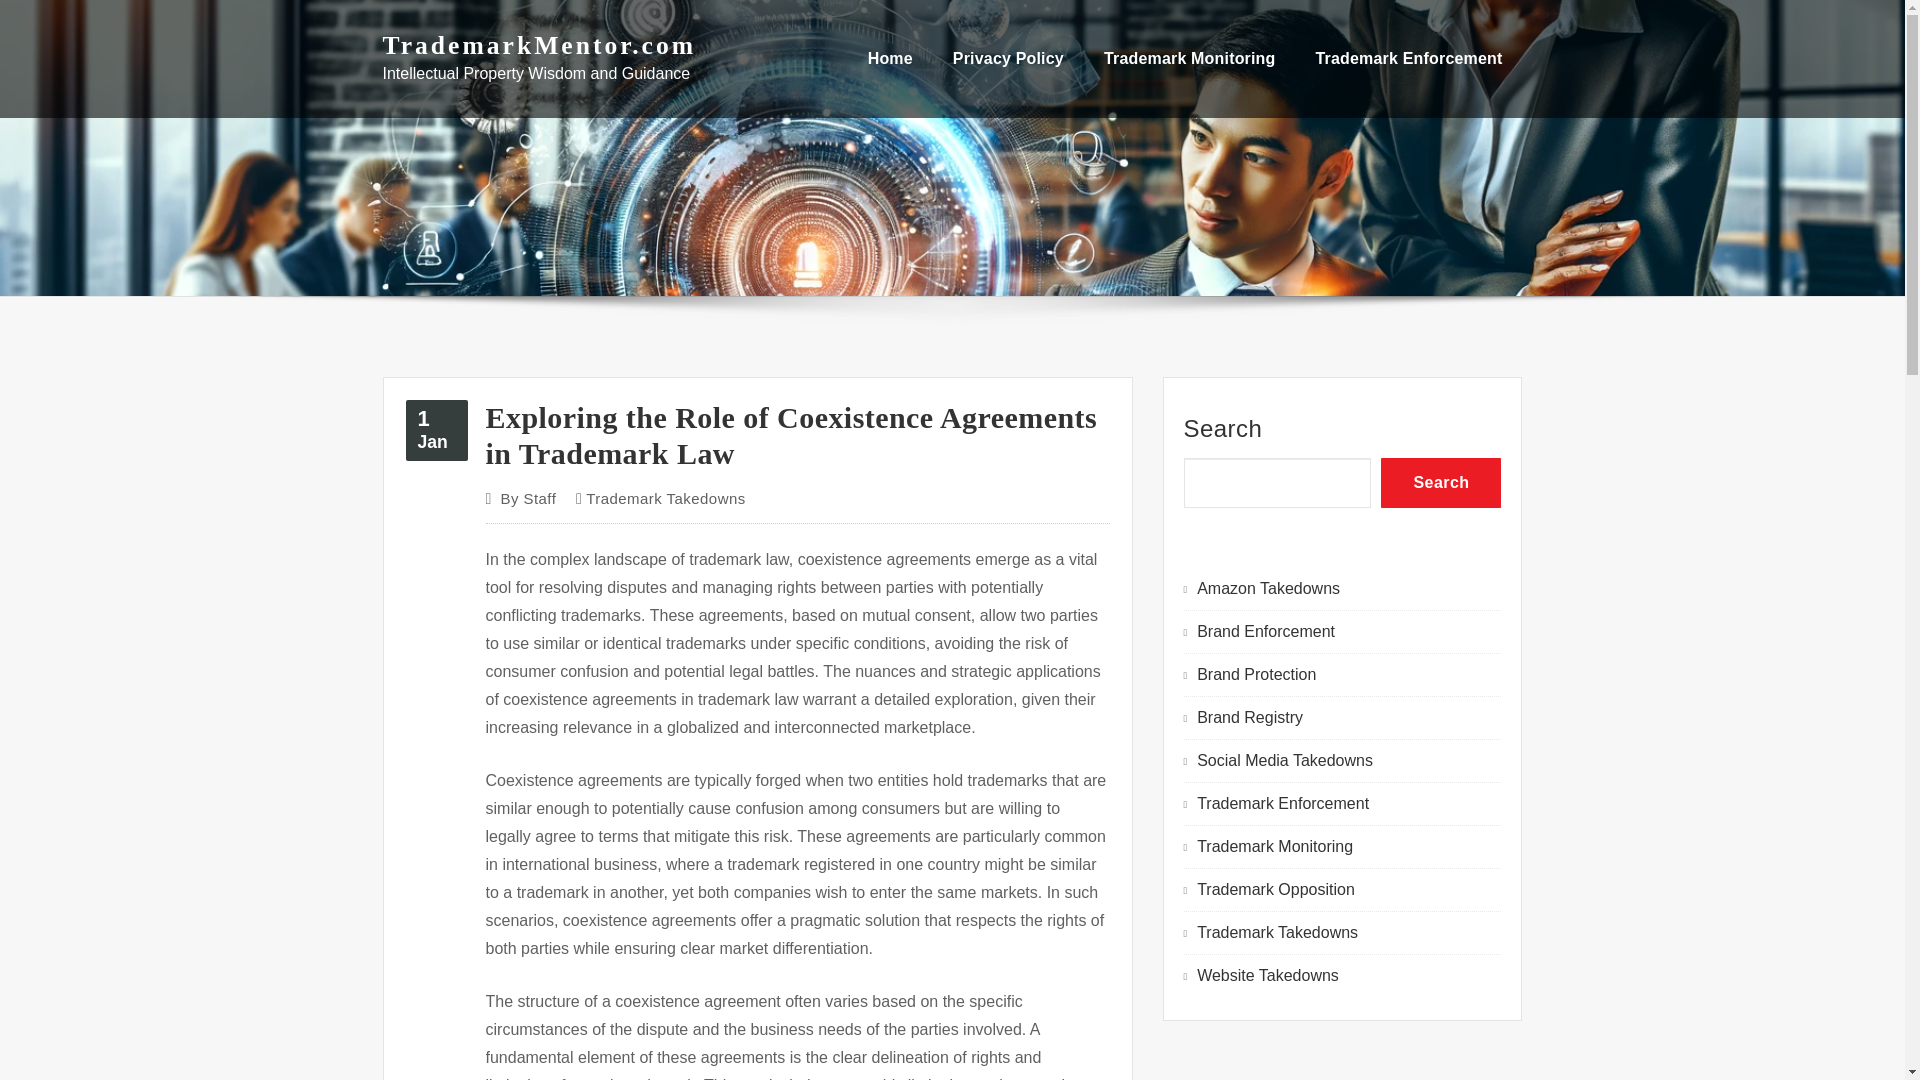 This screenshot has width=1920, height=1080. Describe the element at coordinates (1276, 889) in the screenshot. I see `Trademark Opposition` at that location.